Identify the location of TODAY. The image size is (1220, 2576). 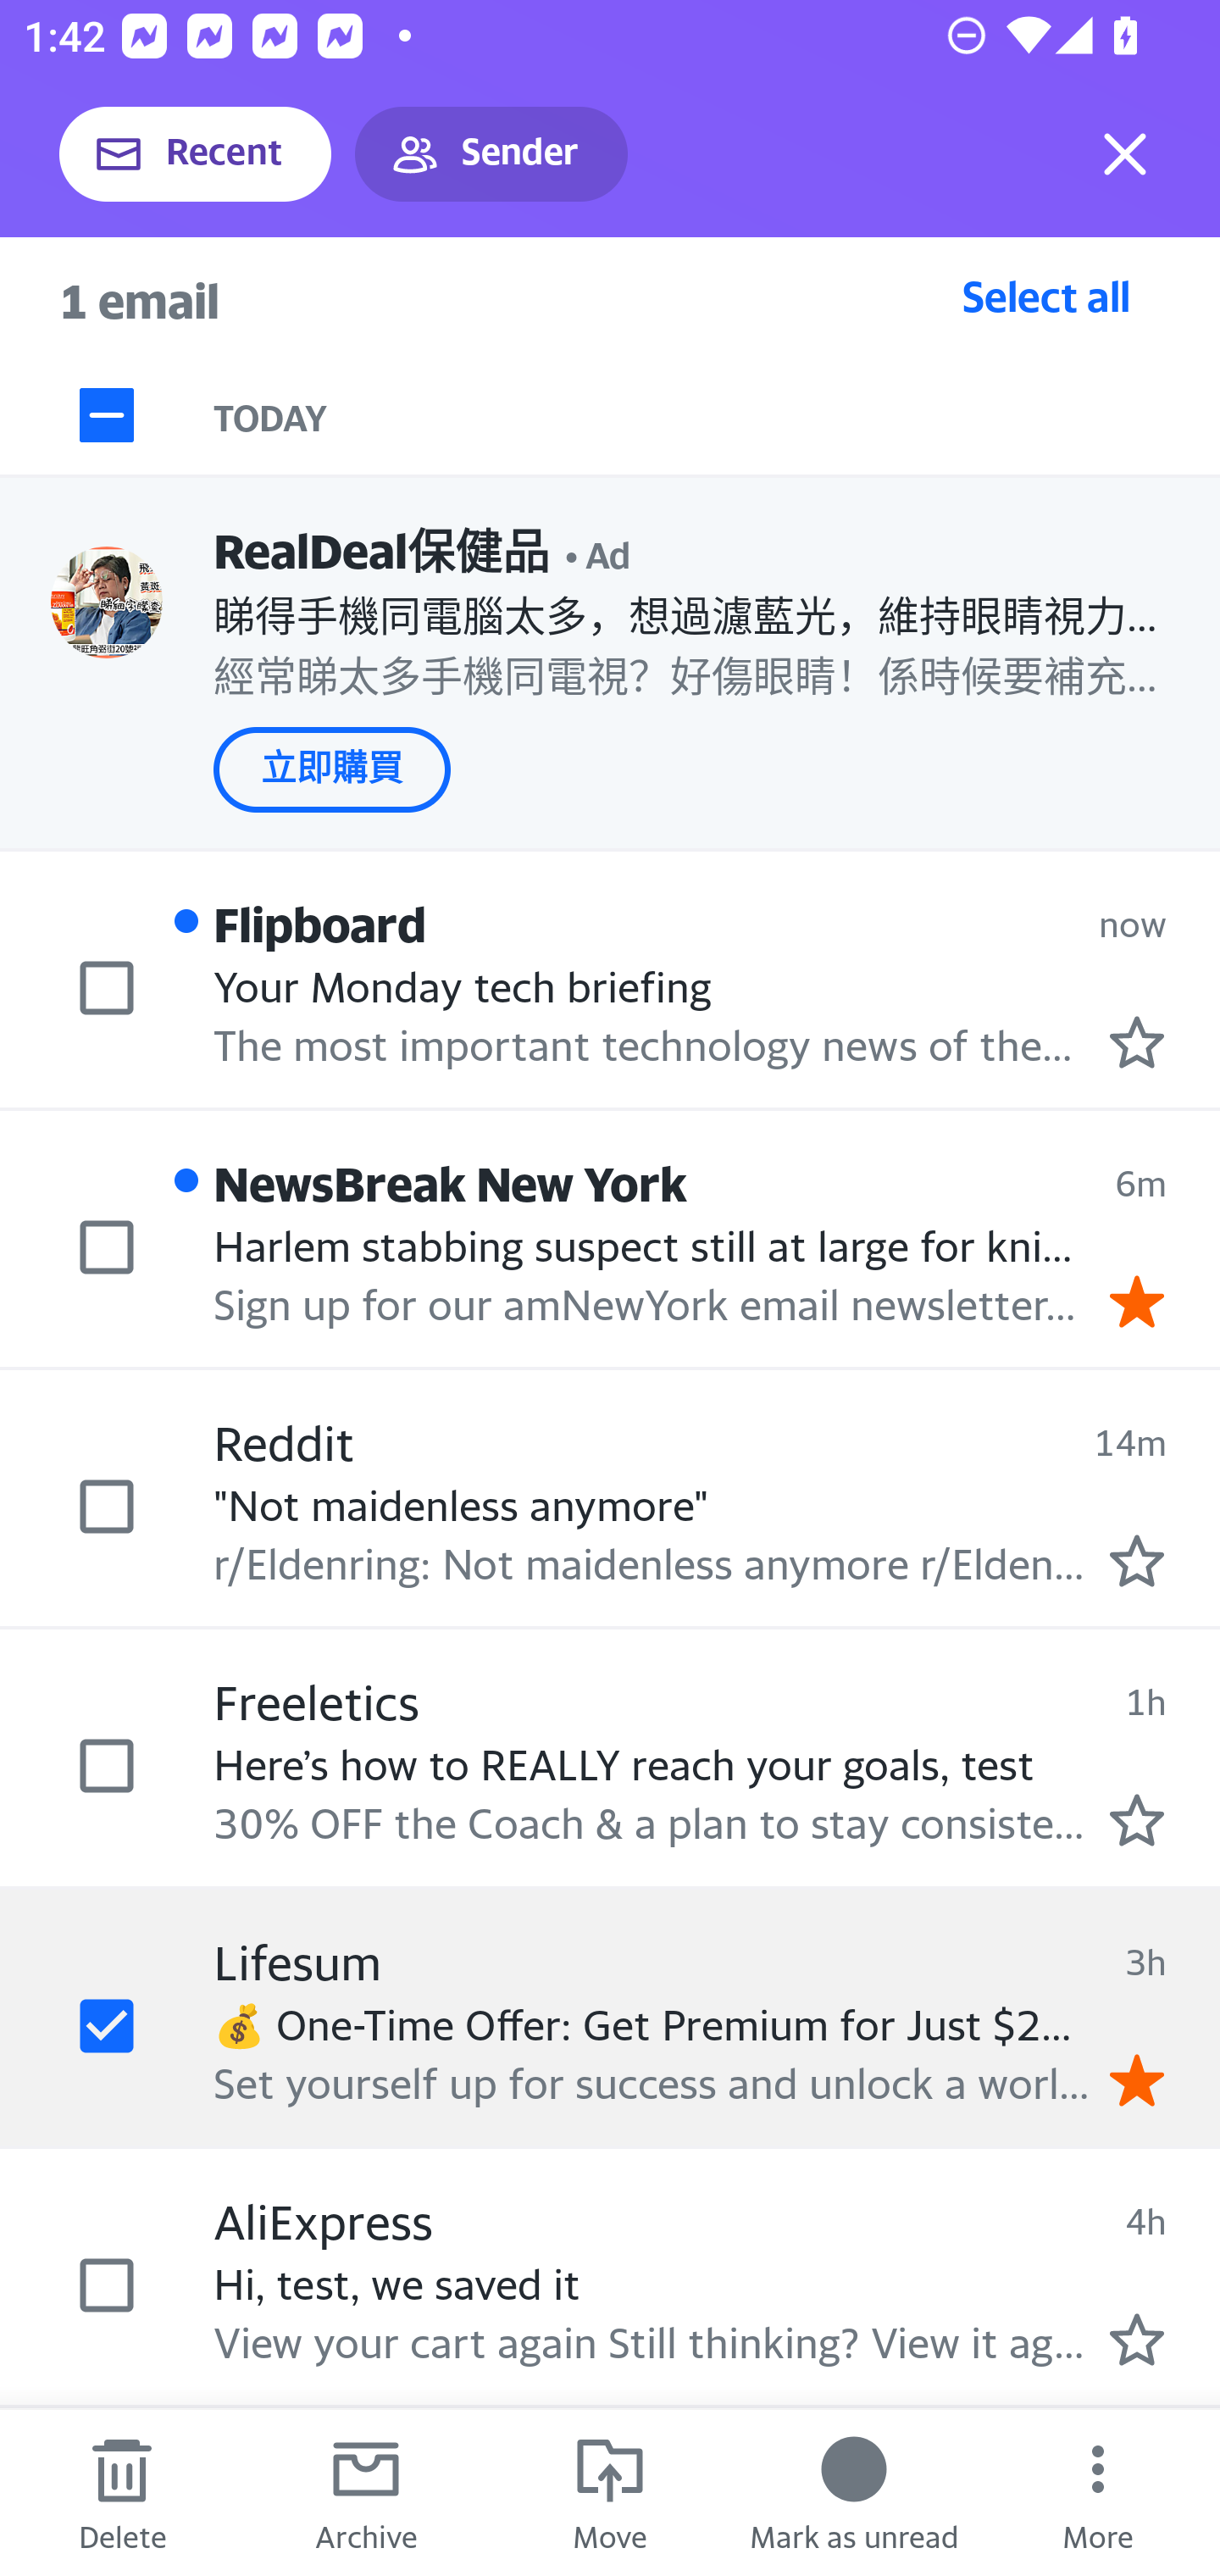
(717, 415).